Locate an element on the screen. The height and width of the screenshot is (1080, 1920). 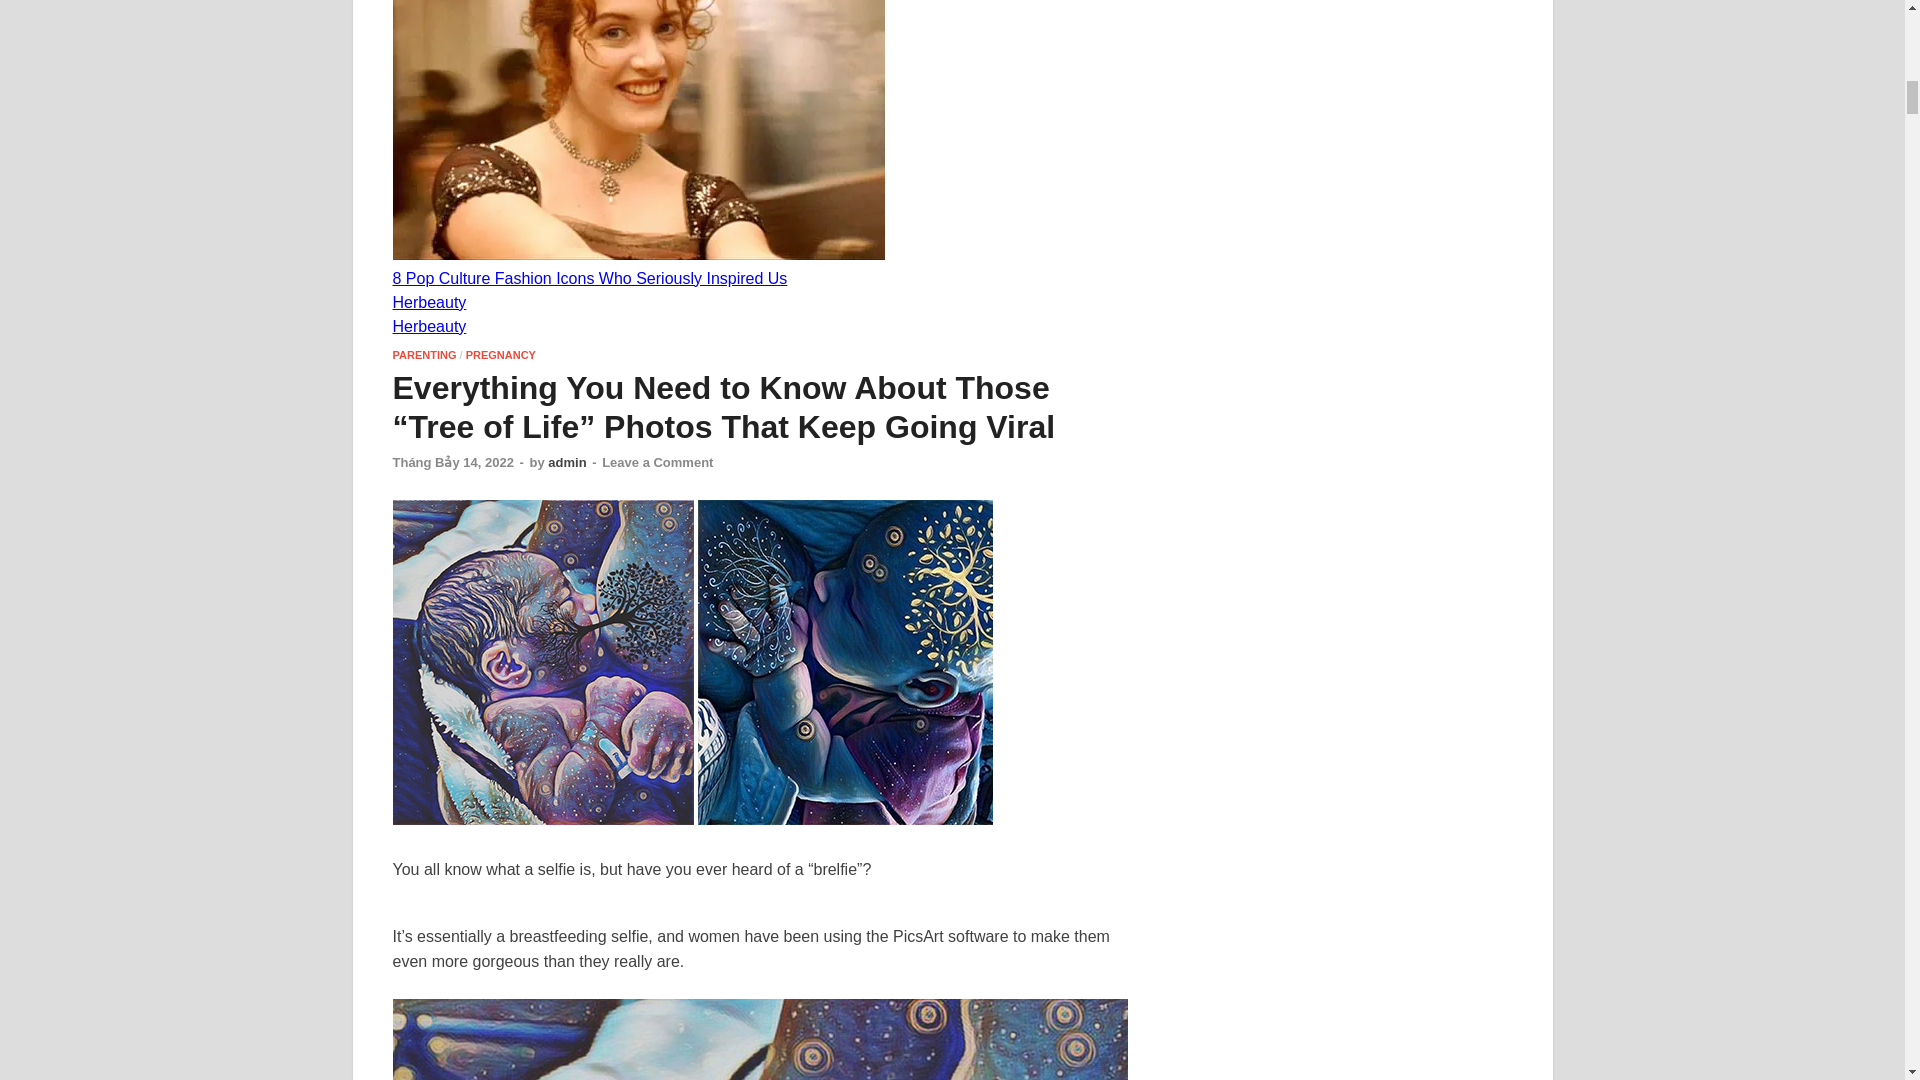
PARENTING is located at coordinates (424, 354).